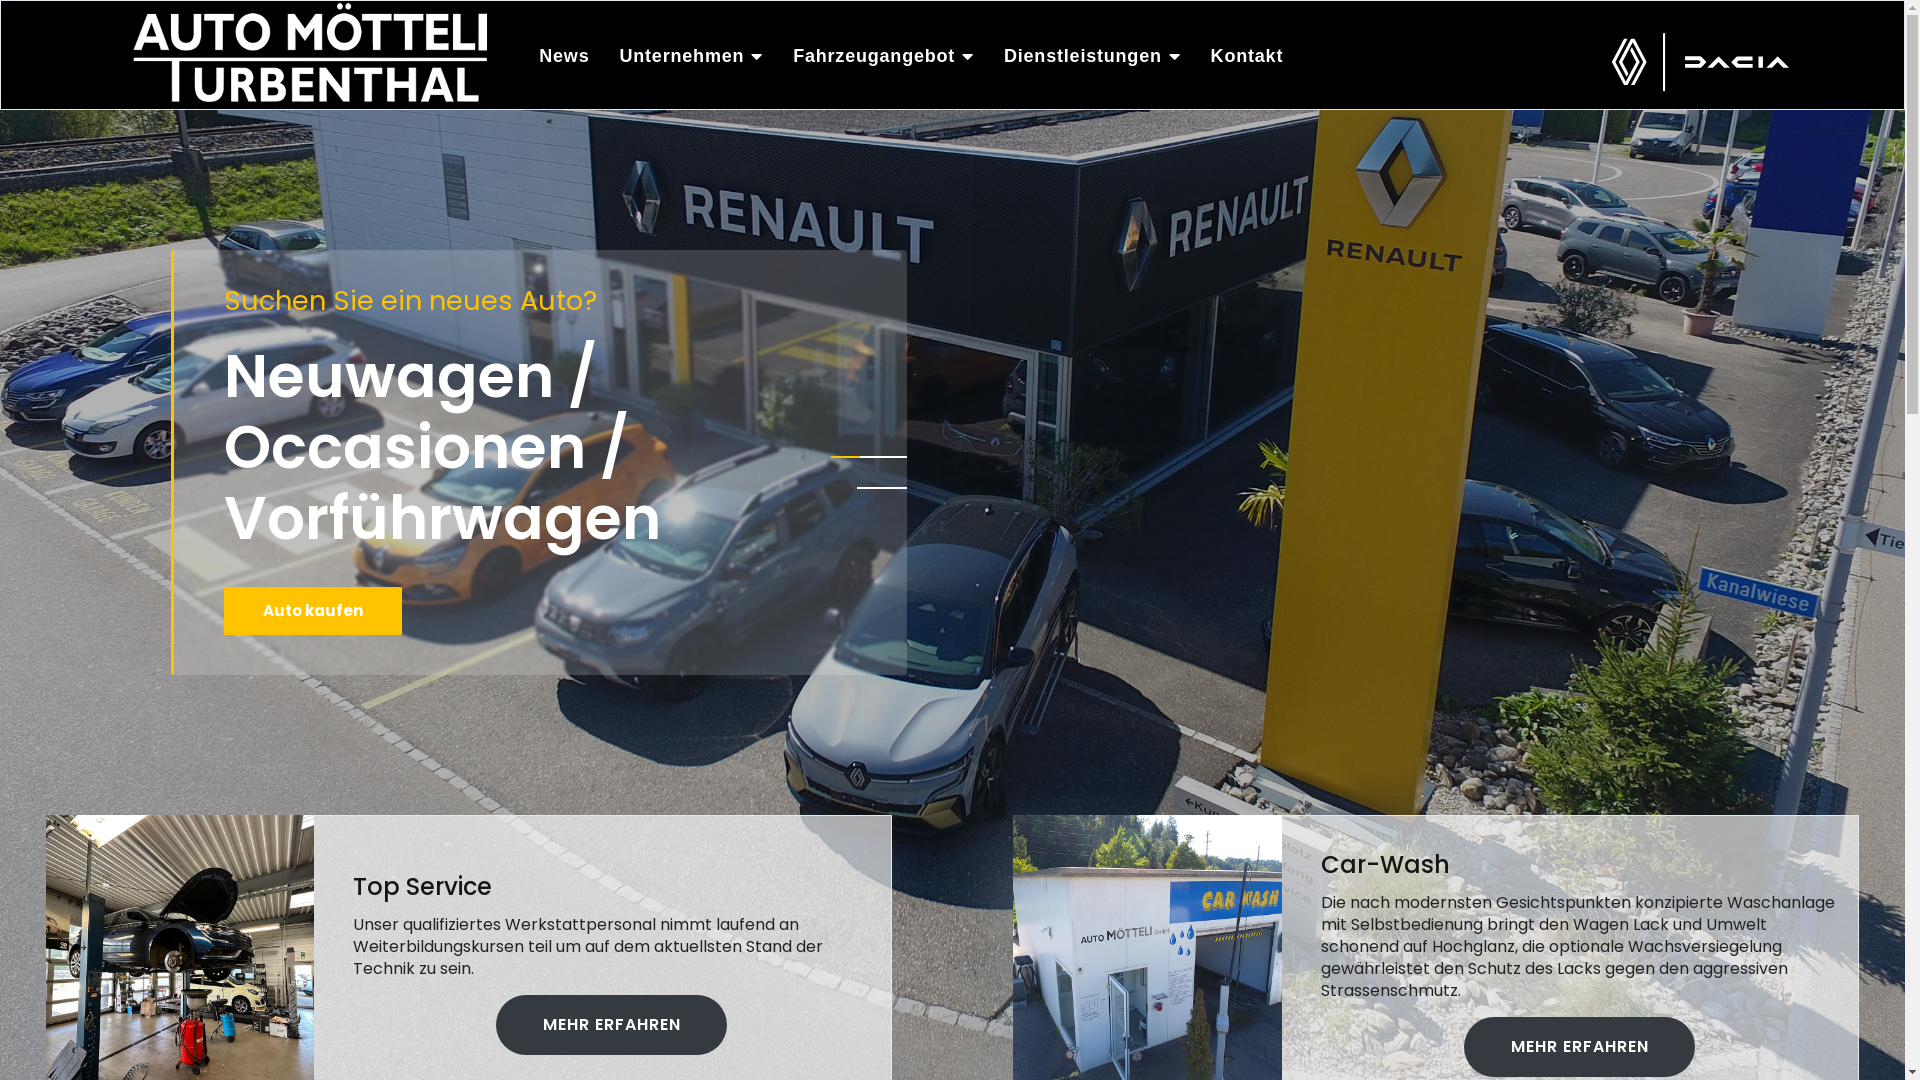  I want to click on MEHR ERFAHREN, so click(612, 1025).